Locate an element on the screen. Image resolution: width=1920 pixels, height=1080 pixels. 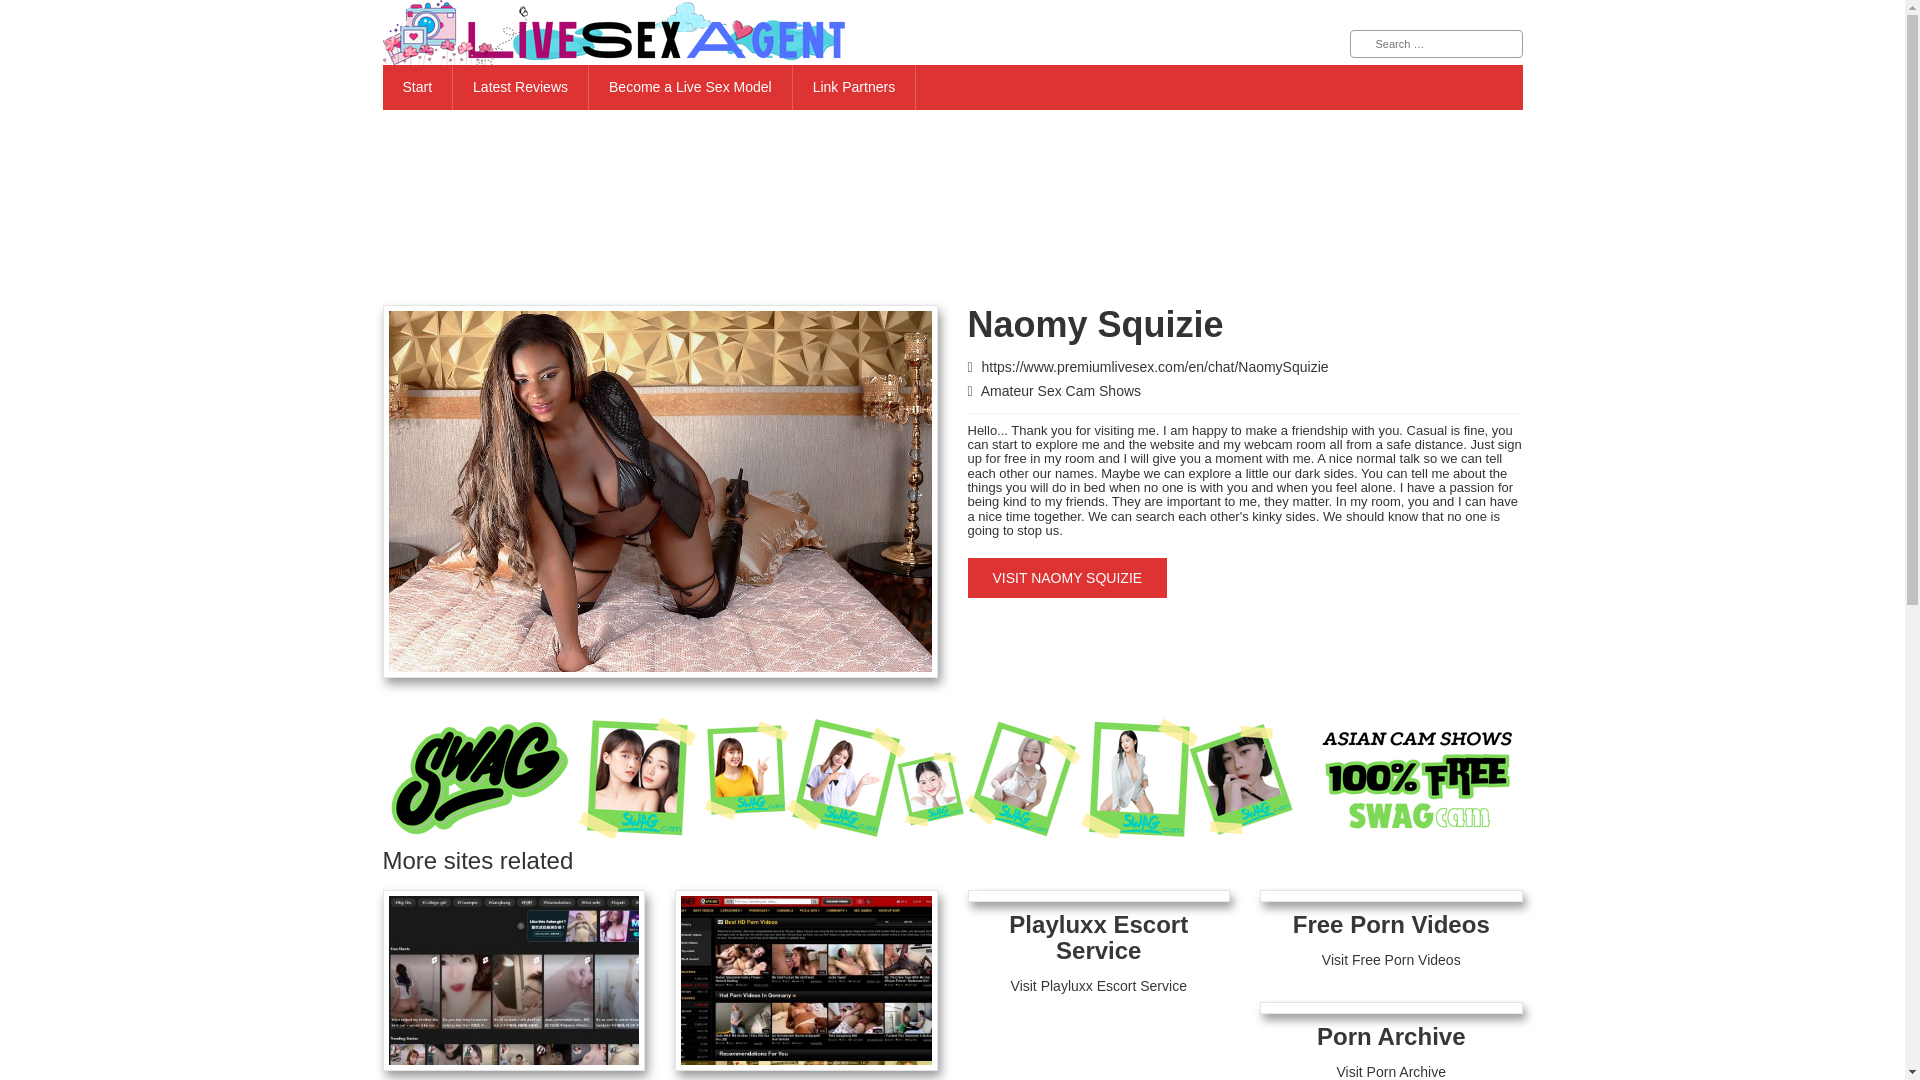
Amateur Sex Cam Shows is located at coordinates (1060, 390).